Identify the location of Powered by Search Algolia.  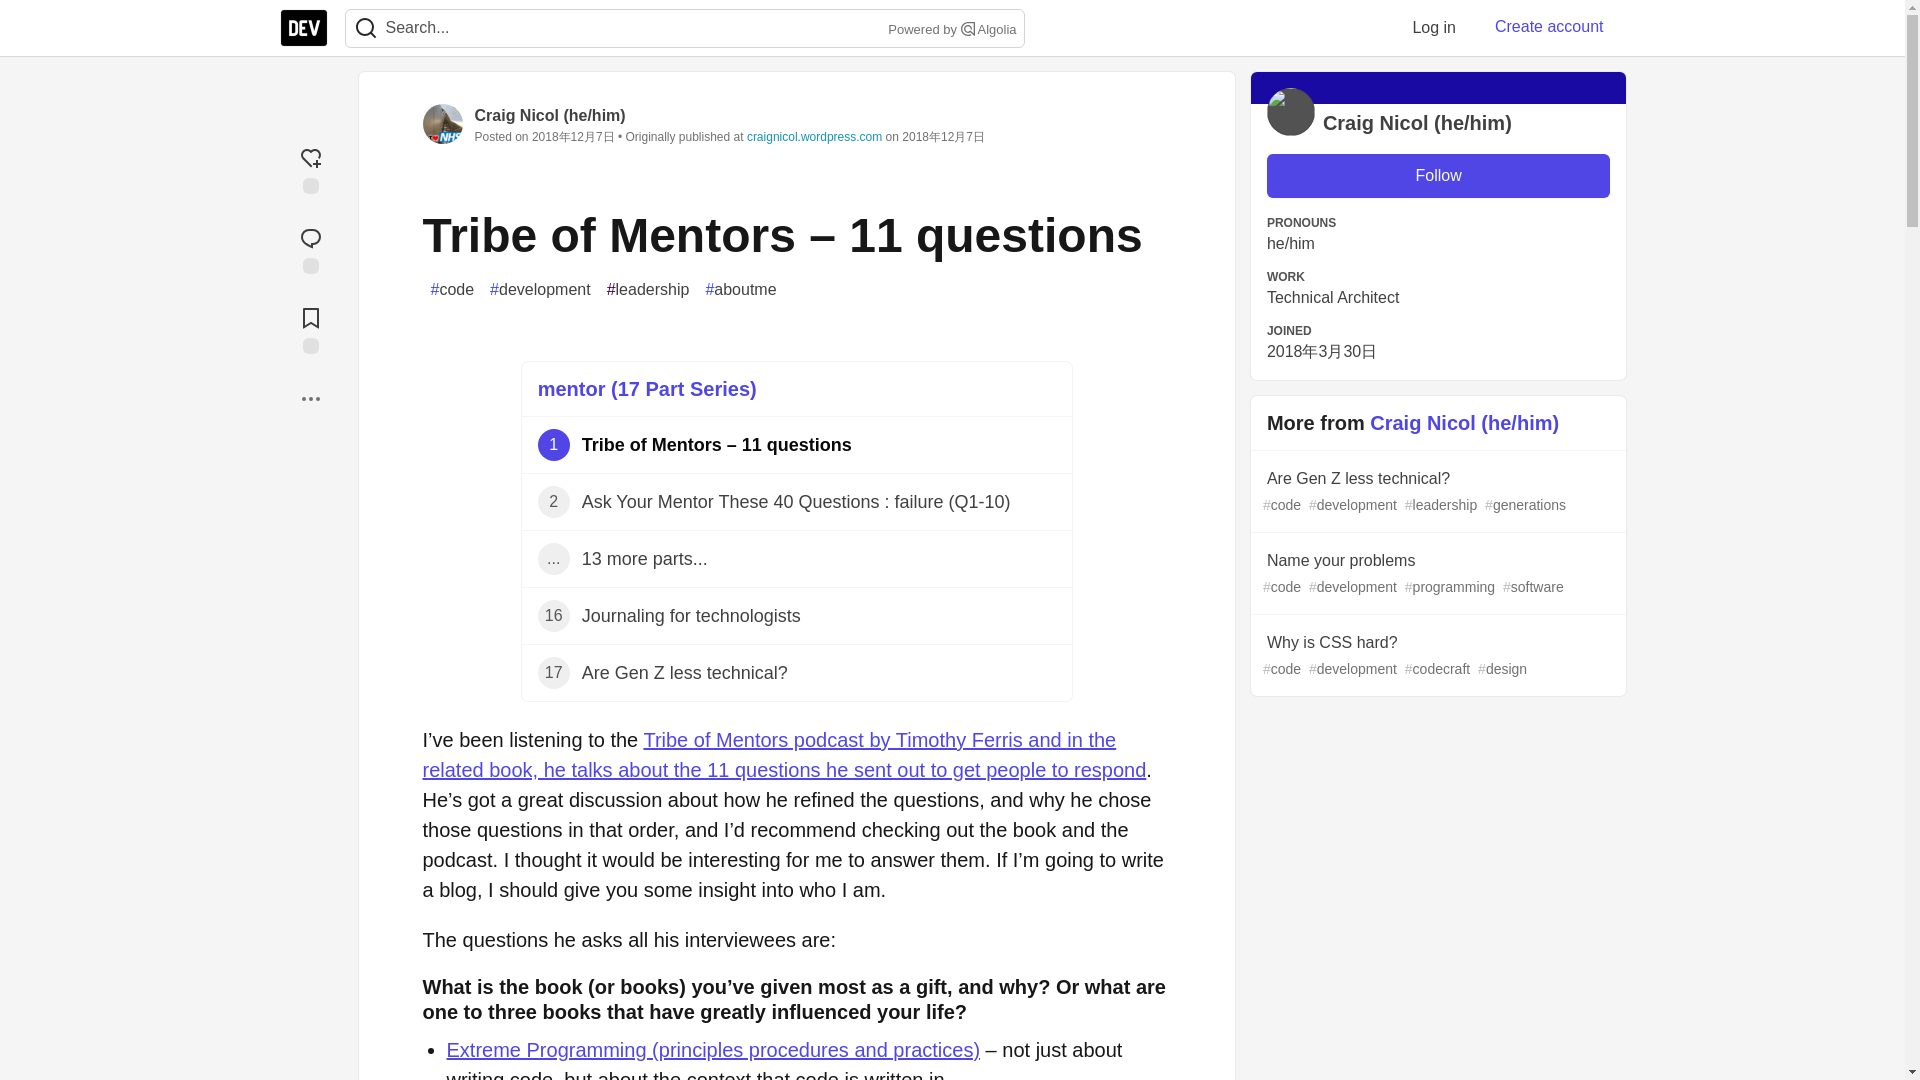
(950, 30).